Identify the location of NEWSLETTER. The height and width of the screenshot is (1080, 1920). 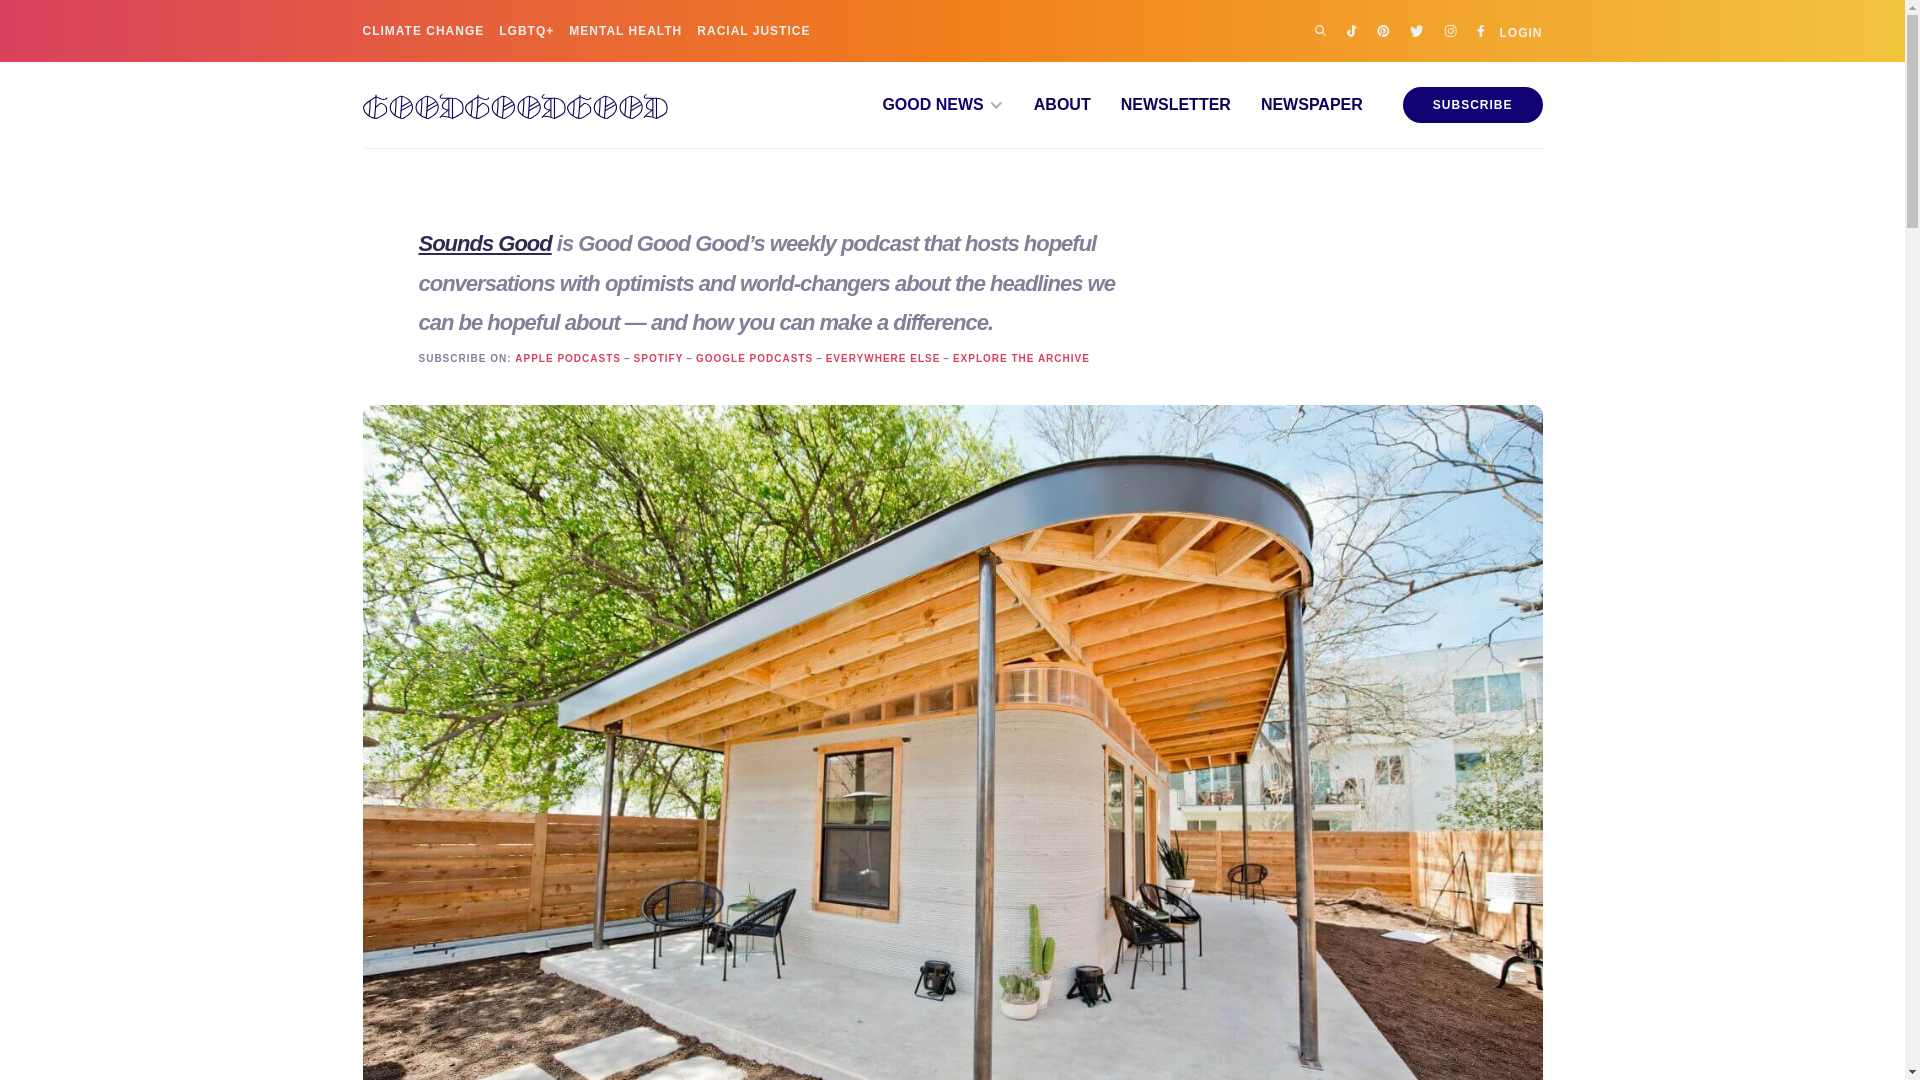
(1160, 105).